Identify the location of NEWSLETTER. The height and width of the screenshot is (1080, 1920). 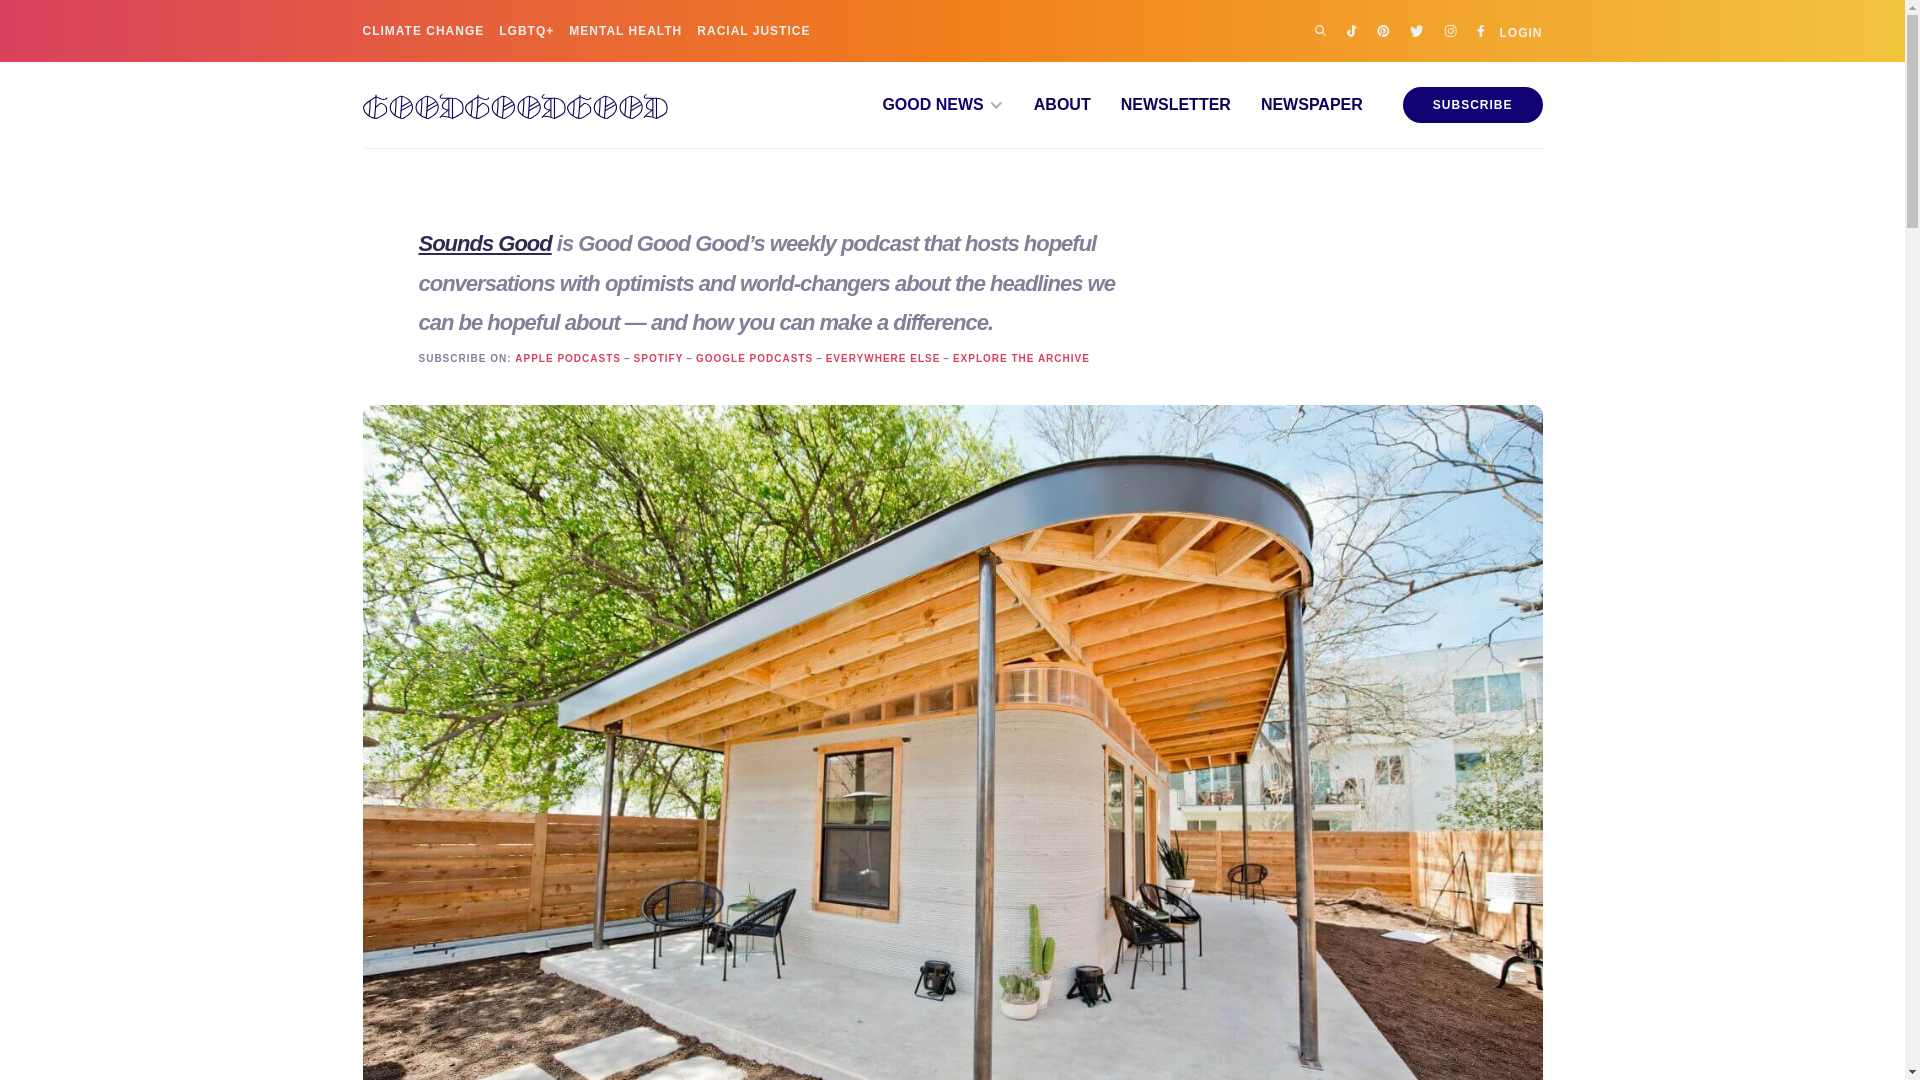
(1160, 105).